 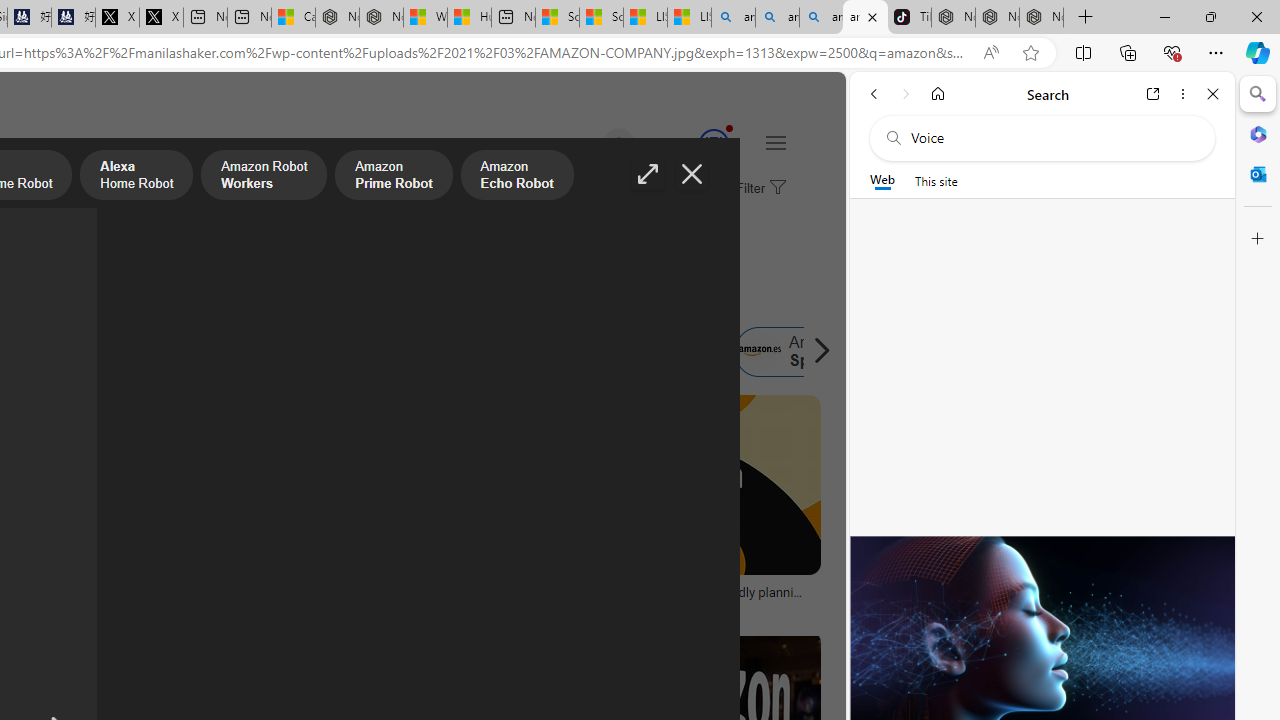 What do you see at coordinates (618, 352) in the screenshot?
I see `Amazon Shoes` at bounding box center [618, 352].